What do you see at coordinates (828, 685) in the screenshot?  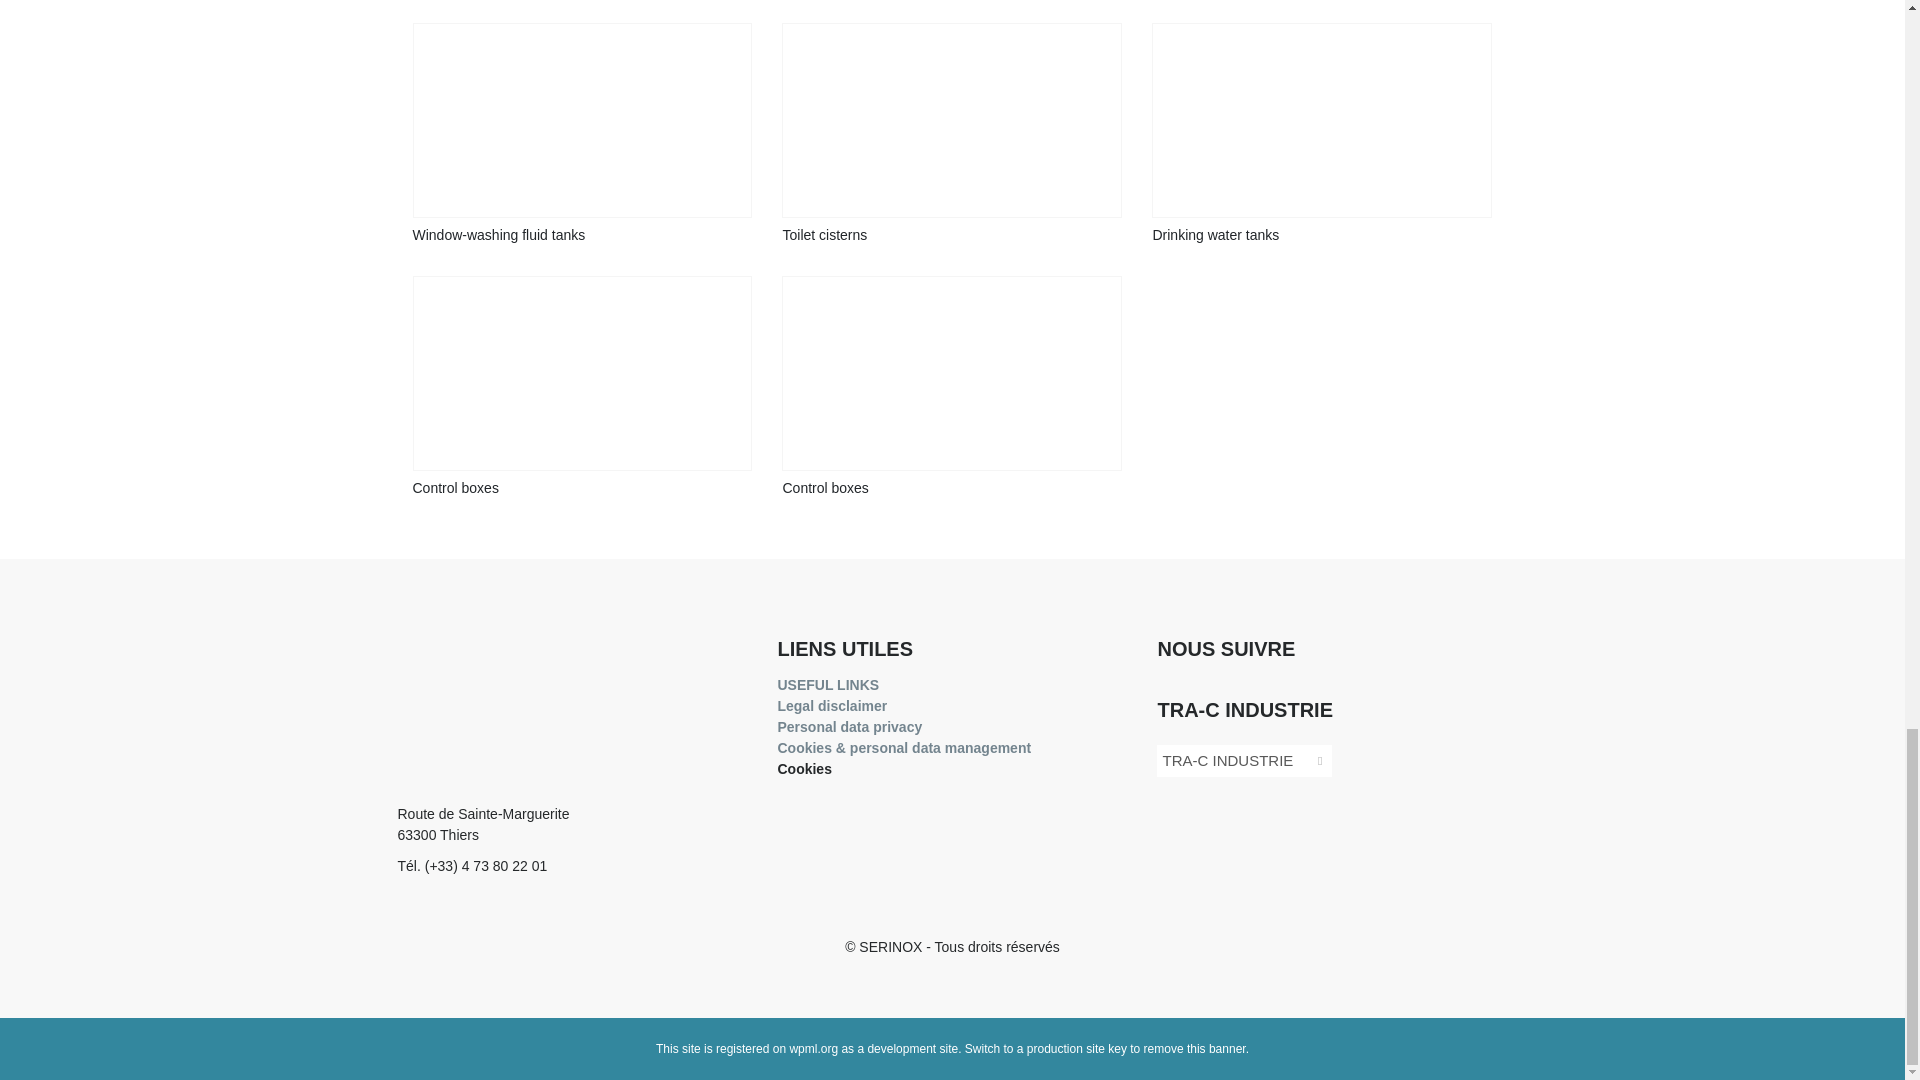 I see `Personal data privacy` at bounding box center [828, 685].